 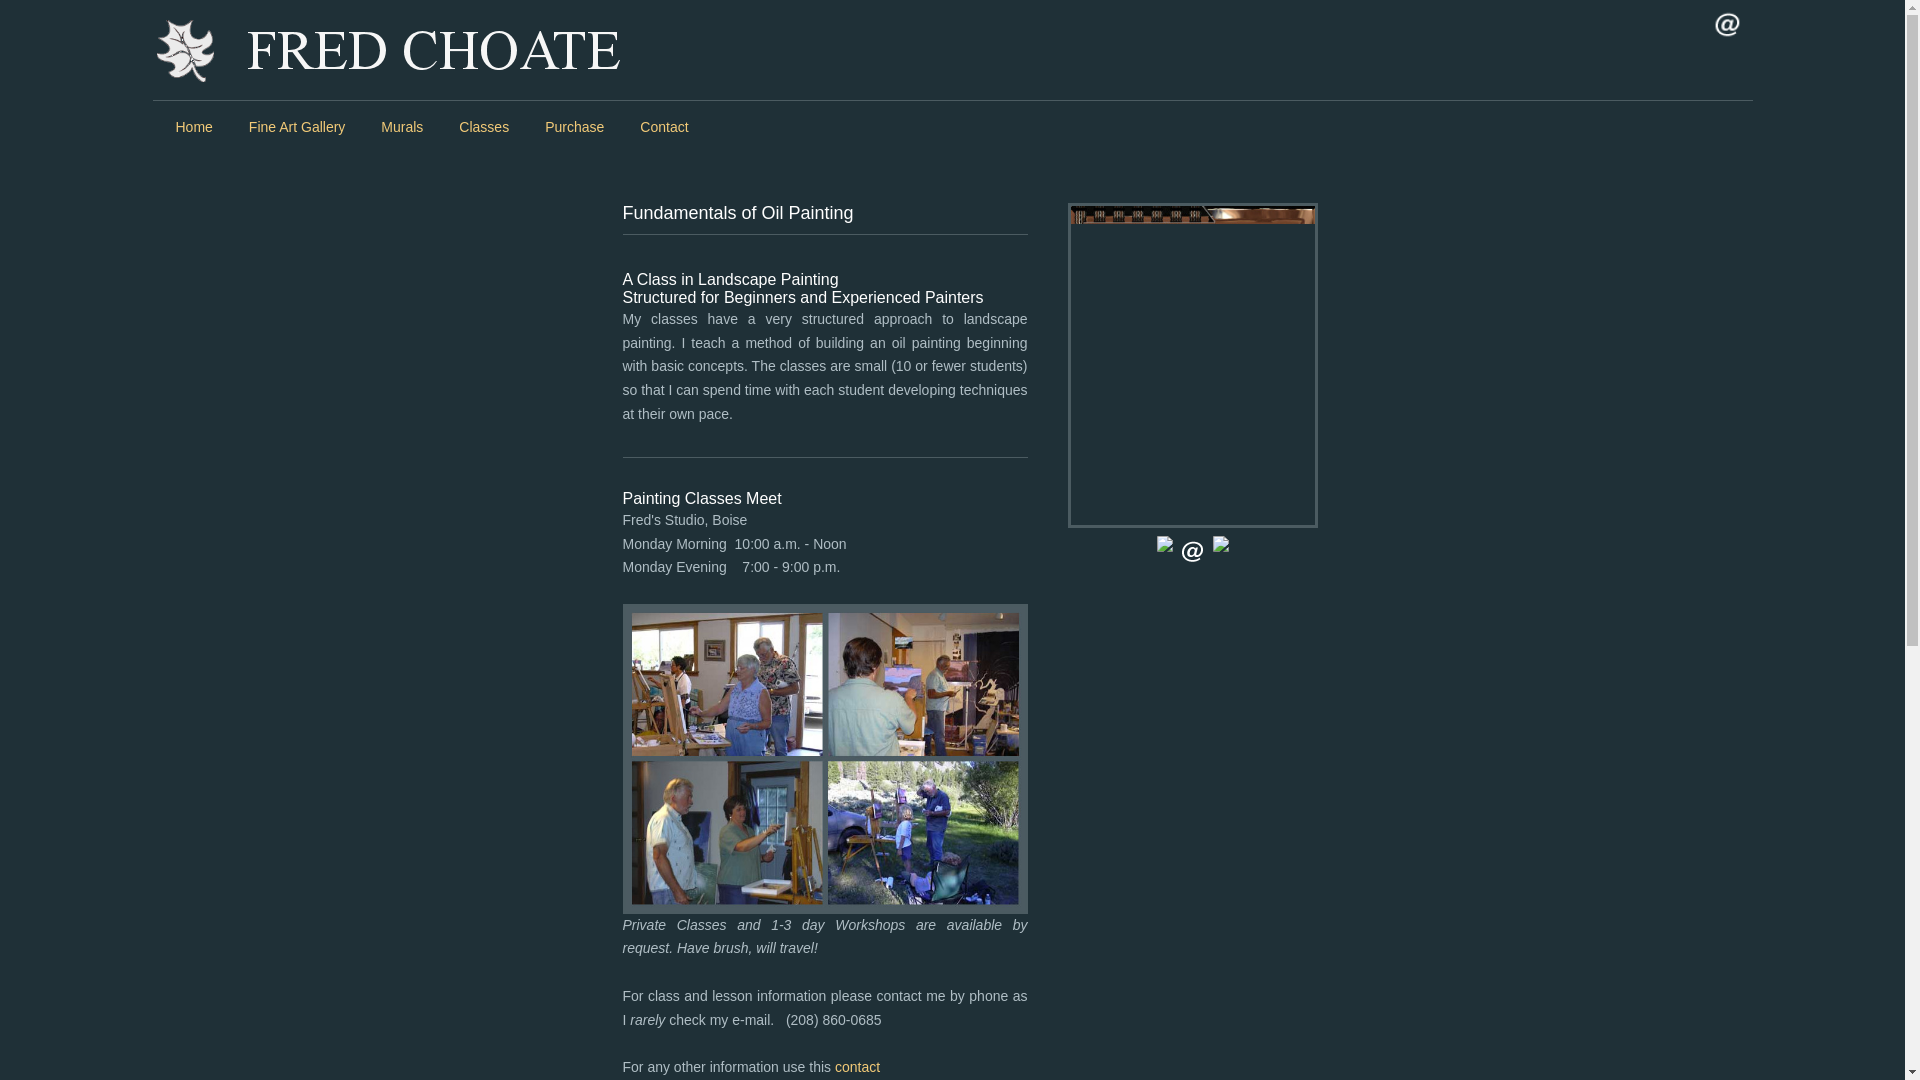 I want to click on Classes, so click(x=484, y=127).